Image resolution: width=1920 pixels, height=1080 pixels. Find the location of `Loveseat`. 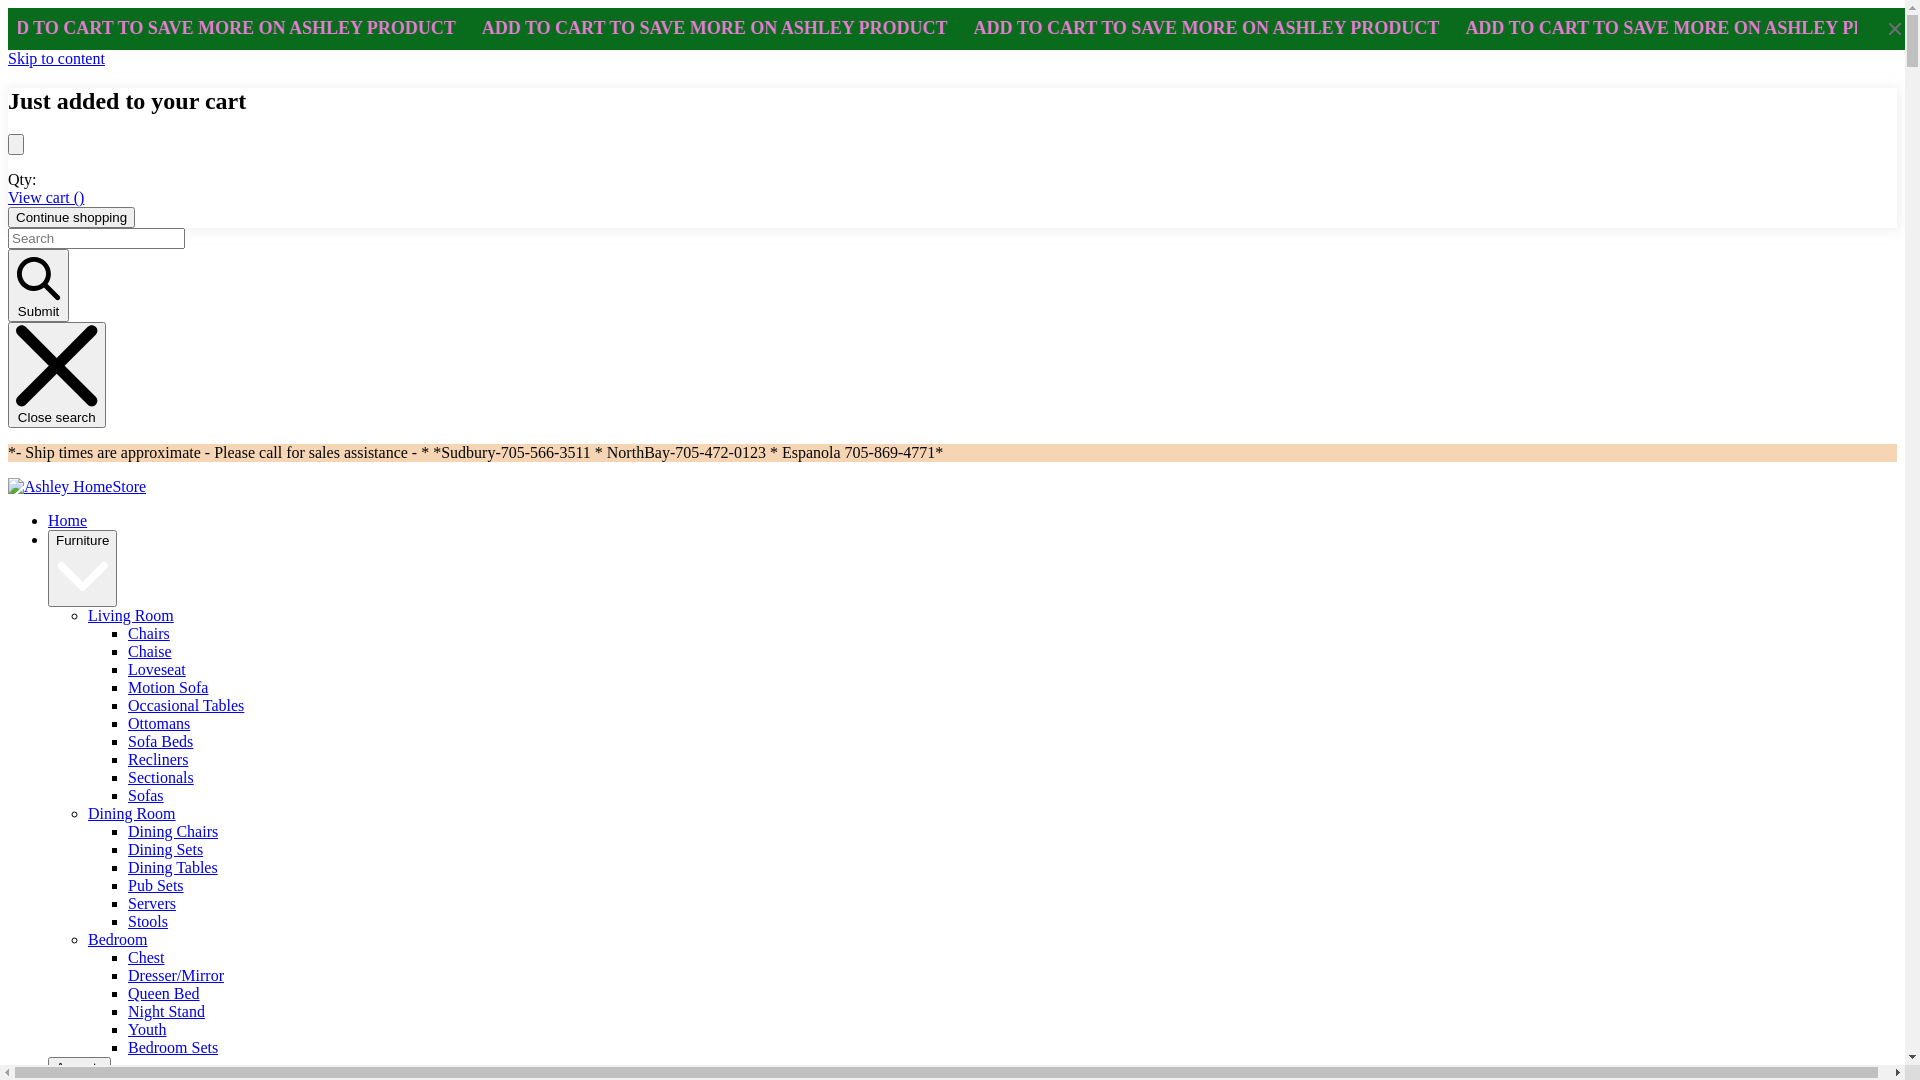

Loveseat is located at coordinates (157, 670).